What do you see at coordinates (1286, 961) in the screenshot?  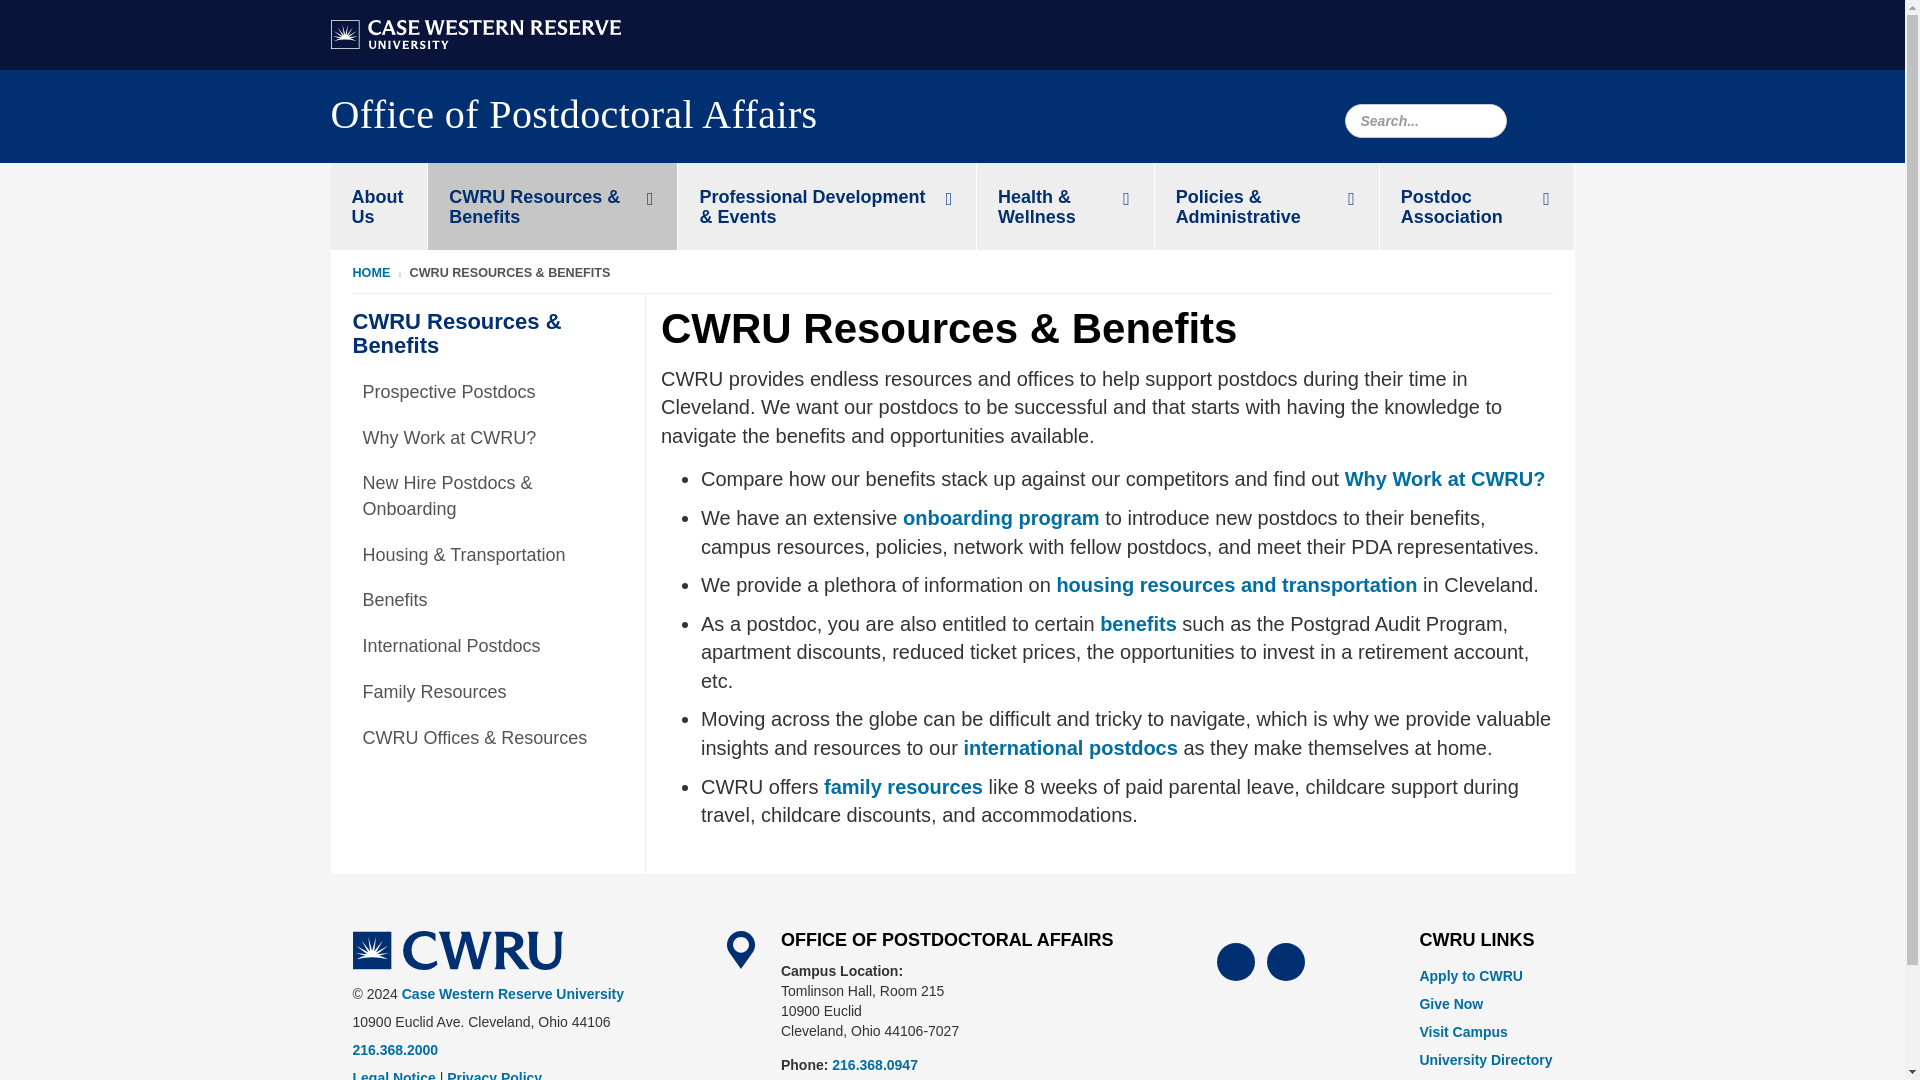 I see `CWRU Linkedin` at bounding box center [1286, 961].